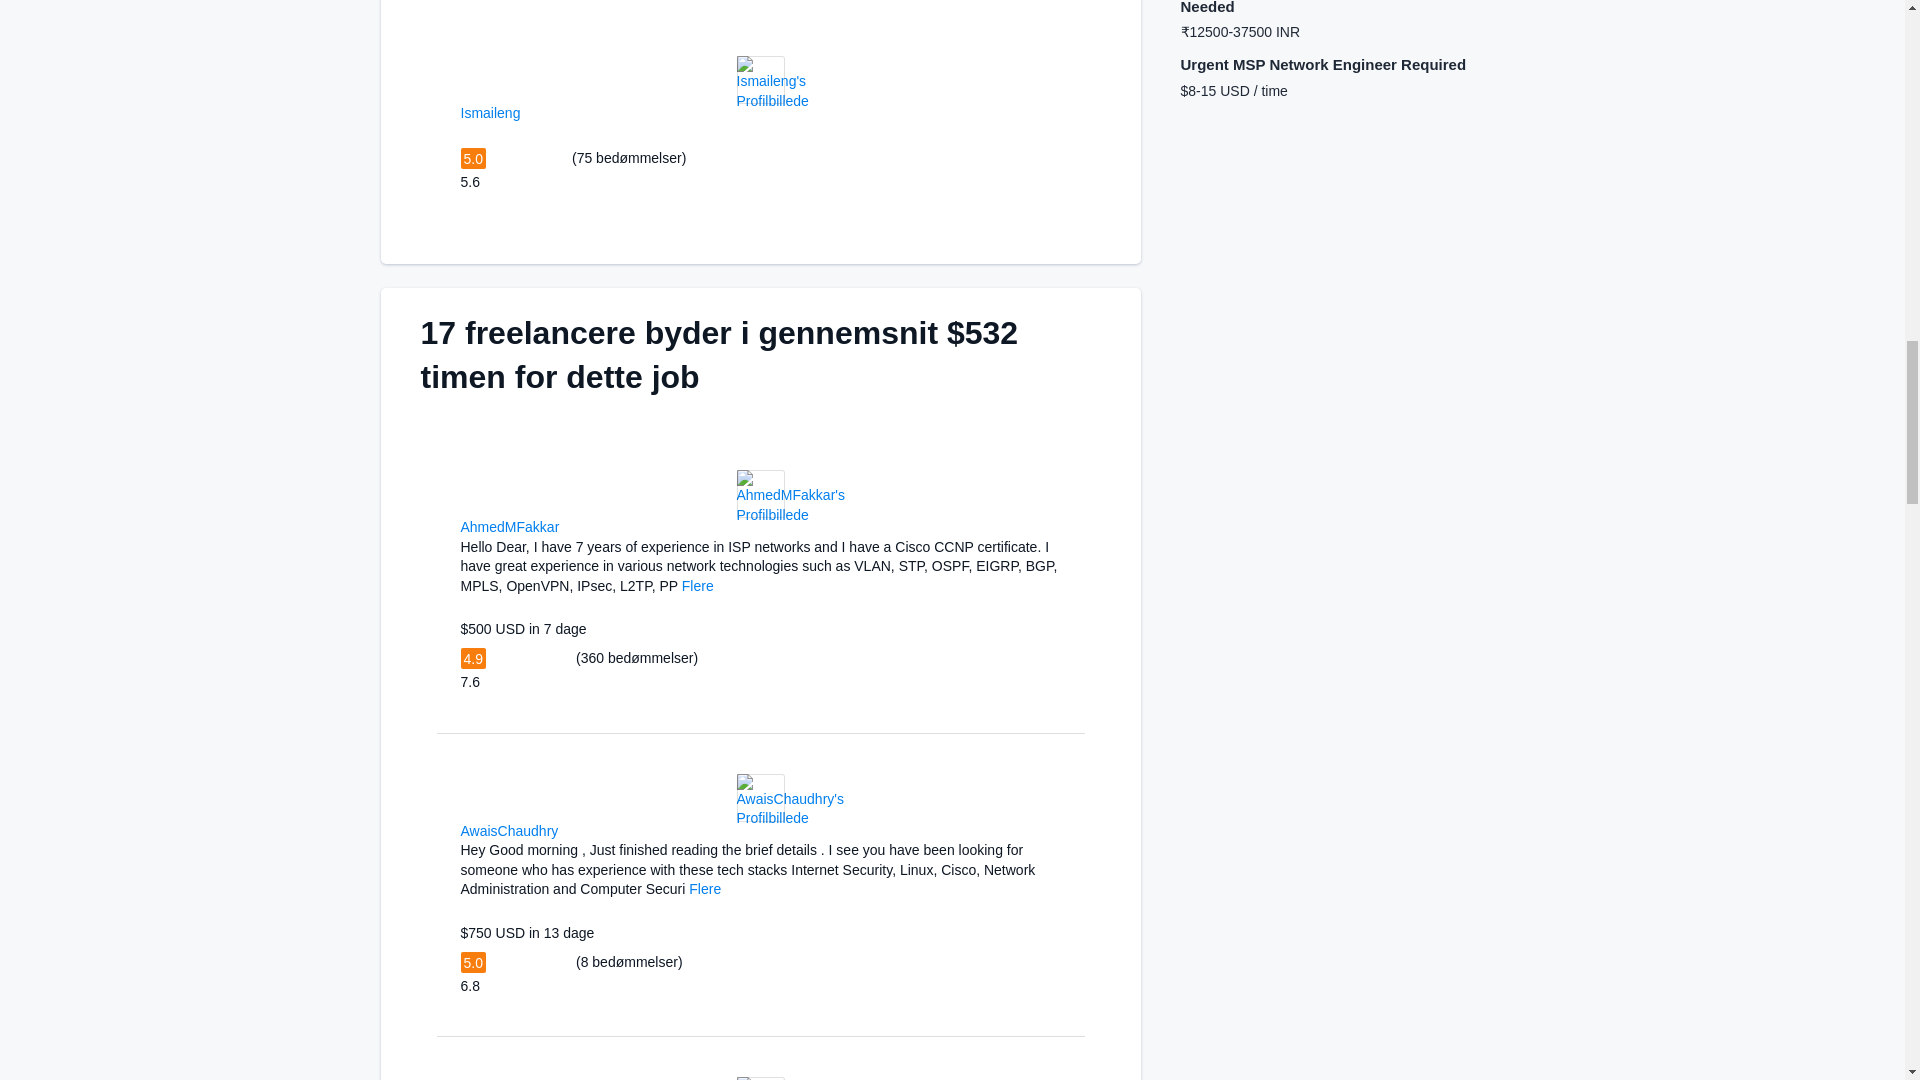 This screenshot has width=1920, height=1080. What do you see at coordinates (572, 526) in the screenshot?
I see `Egypt` at bounding box center [572, 526].